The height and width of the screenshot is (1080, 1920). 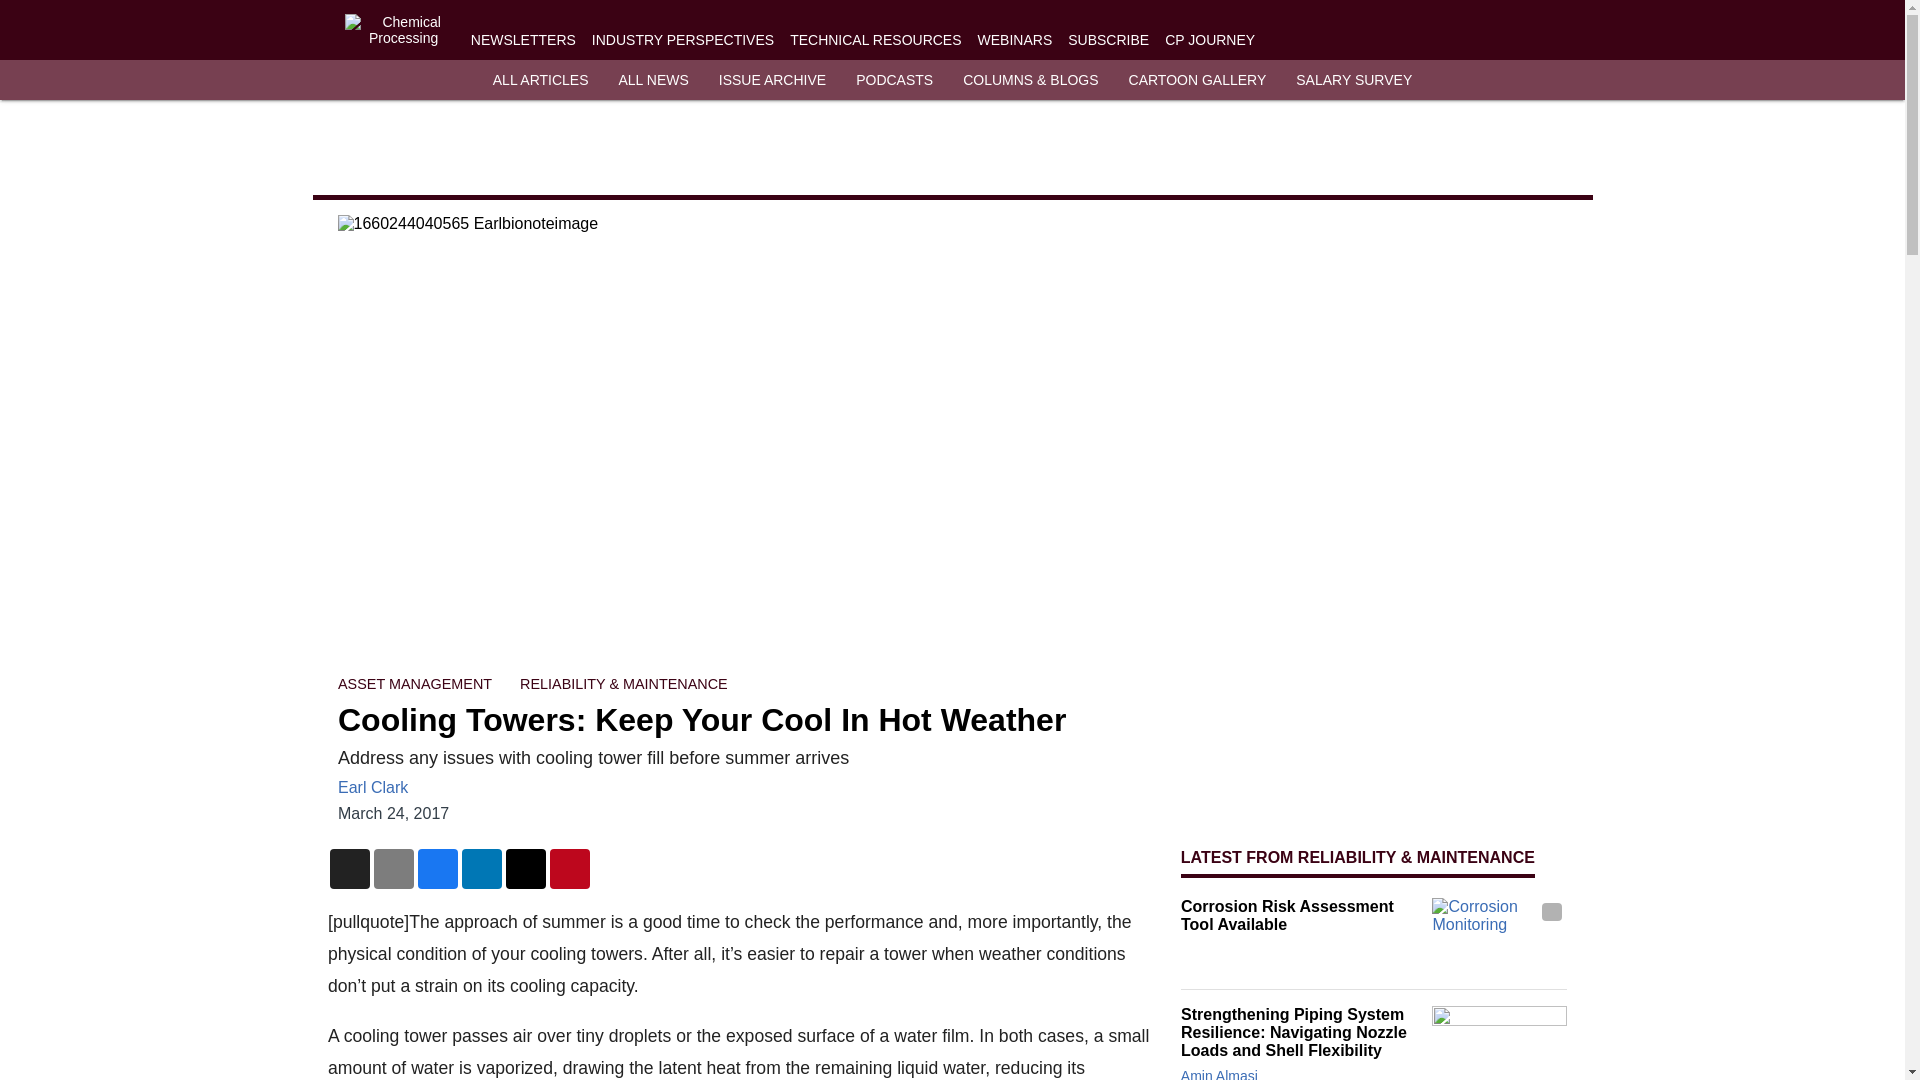 What do you see at coordinates (682, 40) in the screenshot?
I see `INDUSTRY PERSPECTIVES` at bounding box center [682, 40].